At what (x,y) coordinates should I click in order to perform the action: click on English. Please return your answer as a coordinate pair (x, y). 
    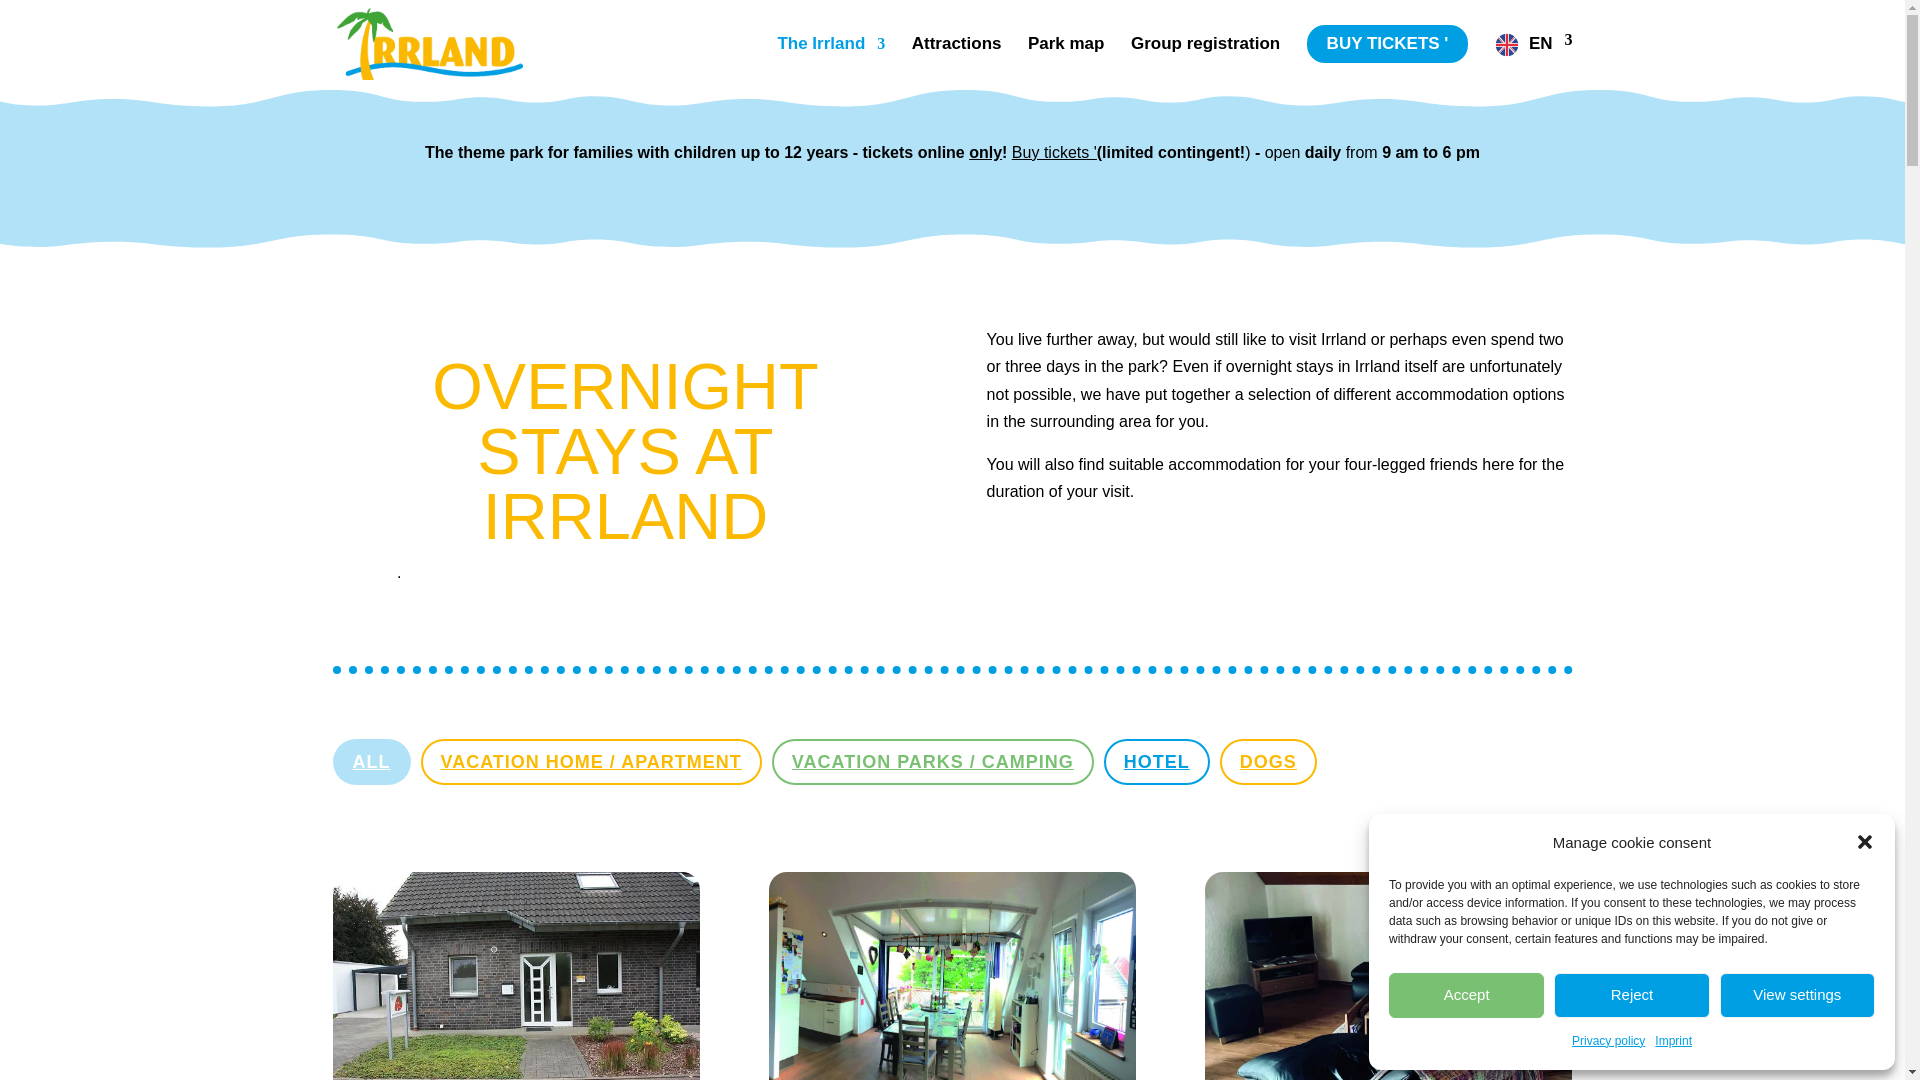
    Looking at the image, I should click on (1534, 45).